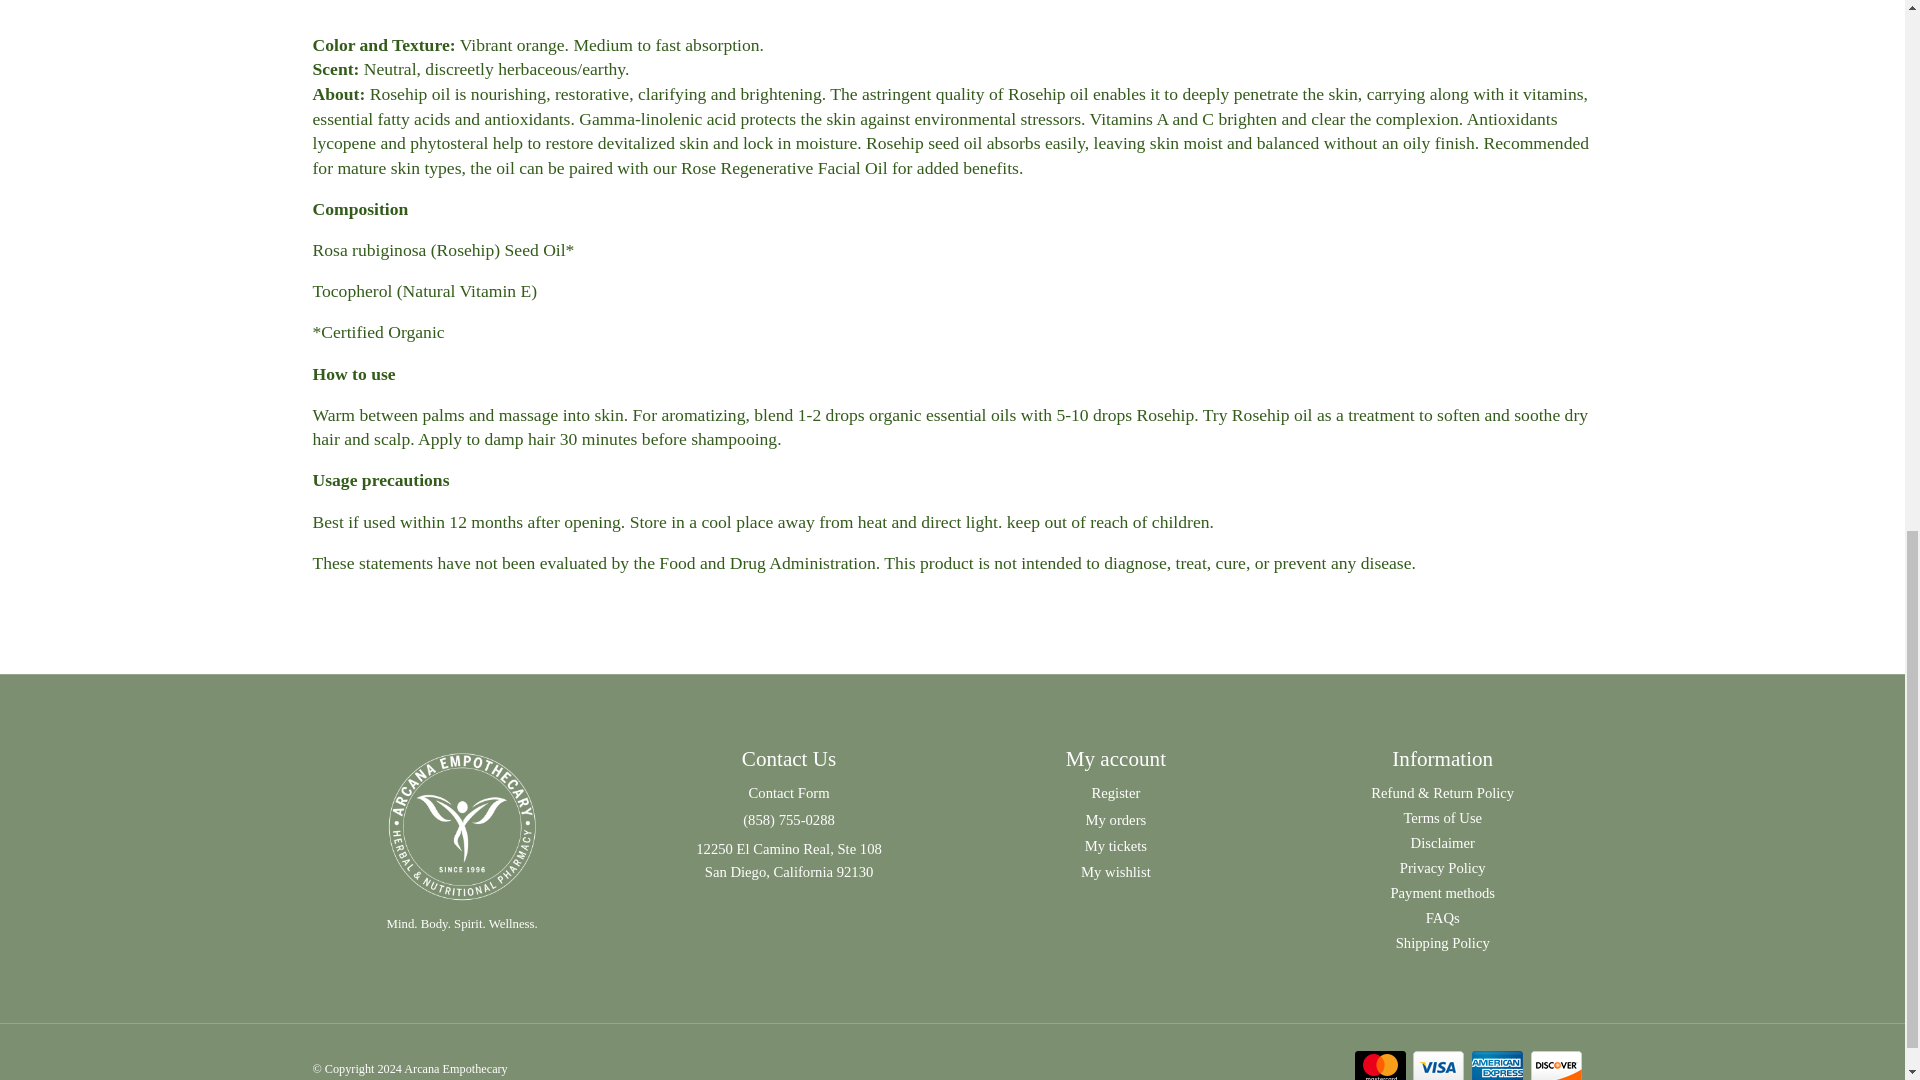 This screenshot has width=1920, height=1080. What do you see at coordinates (1442, 892) in the screenshot?
I see `Payment methods` at bounding box center [1442, 892].